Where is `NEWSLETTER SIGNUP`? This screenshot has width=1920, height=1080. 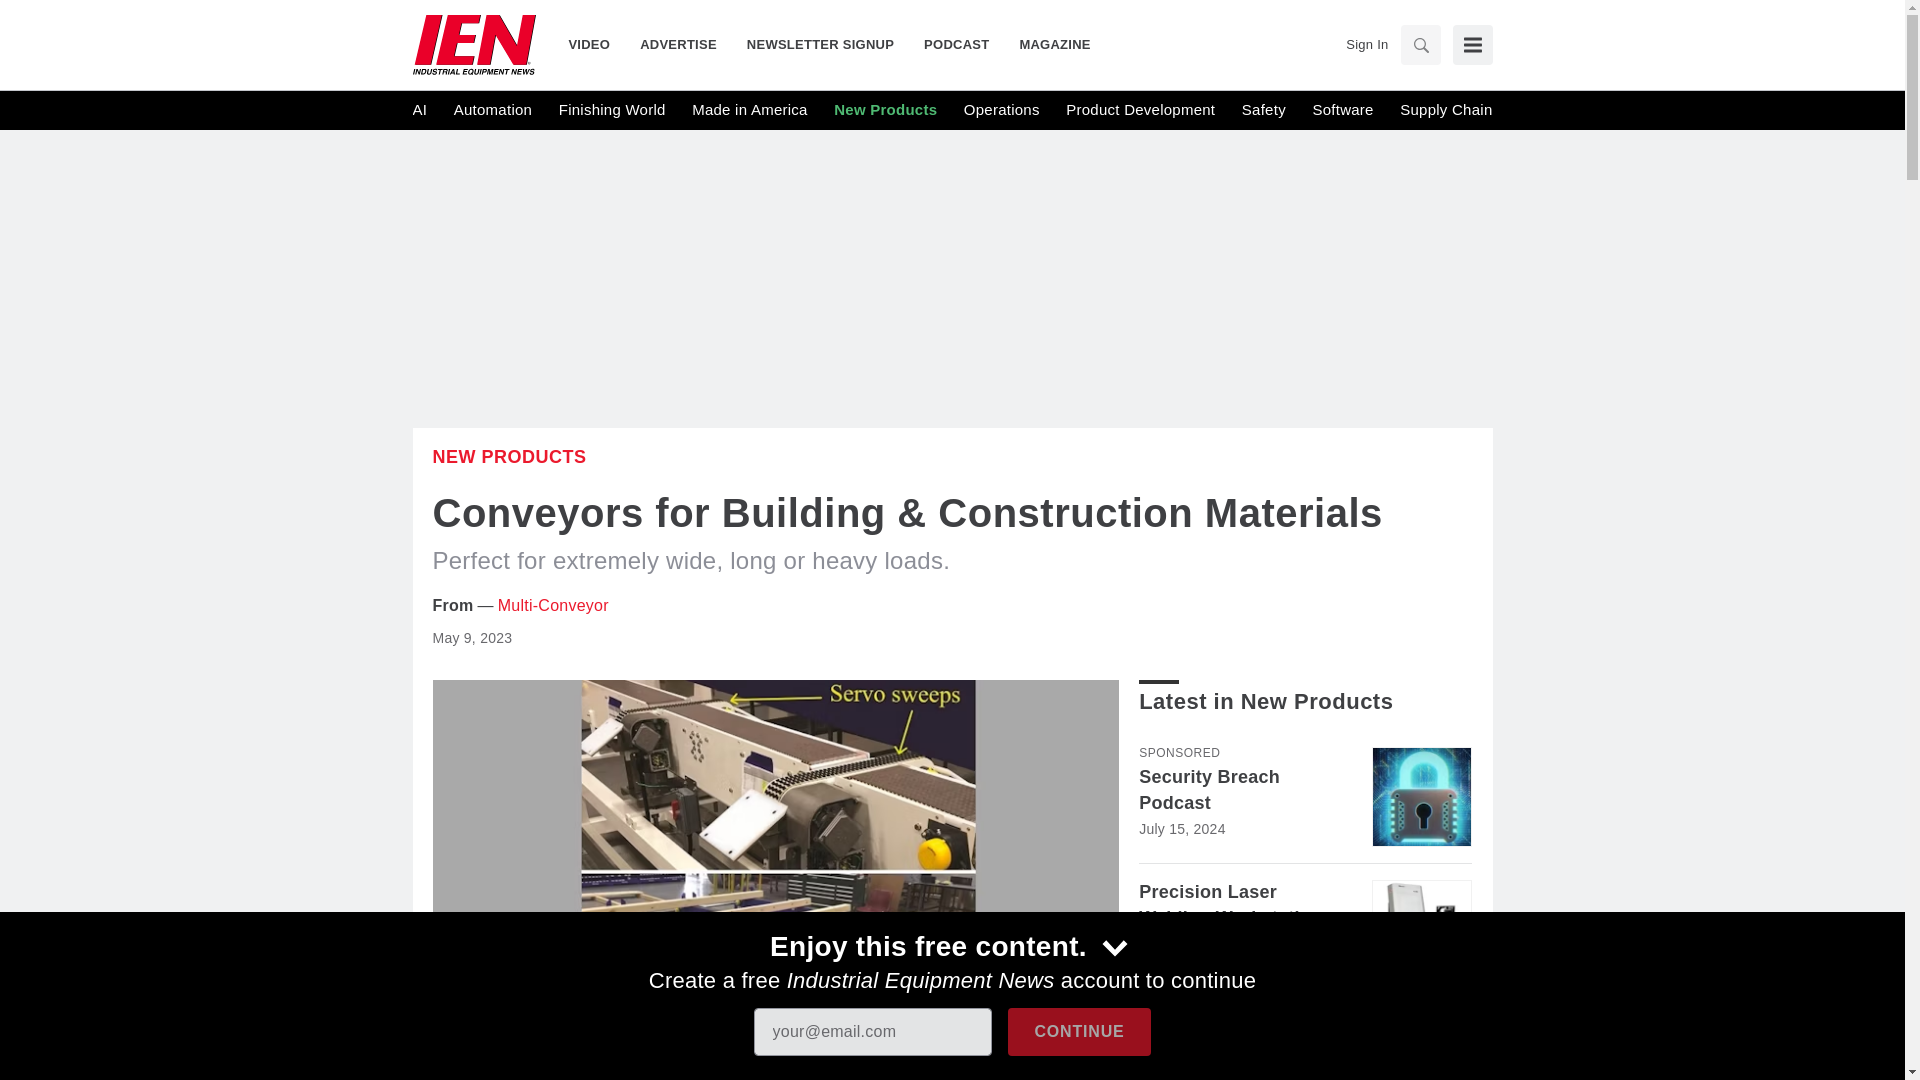 NEWSLETTER SIGNUP is located at coordinates (820, 44).